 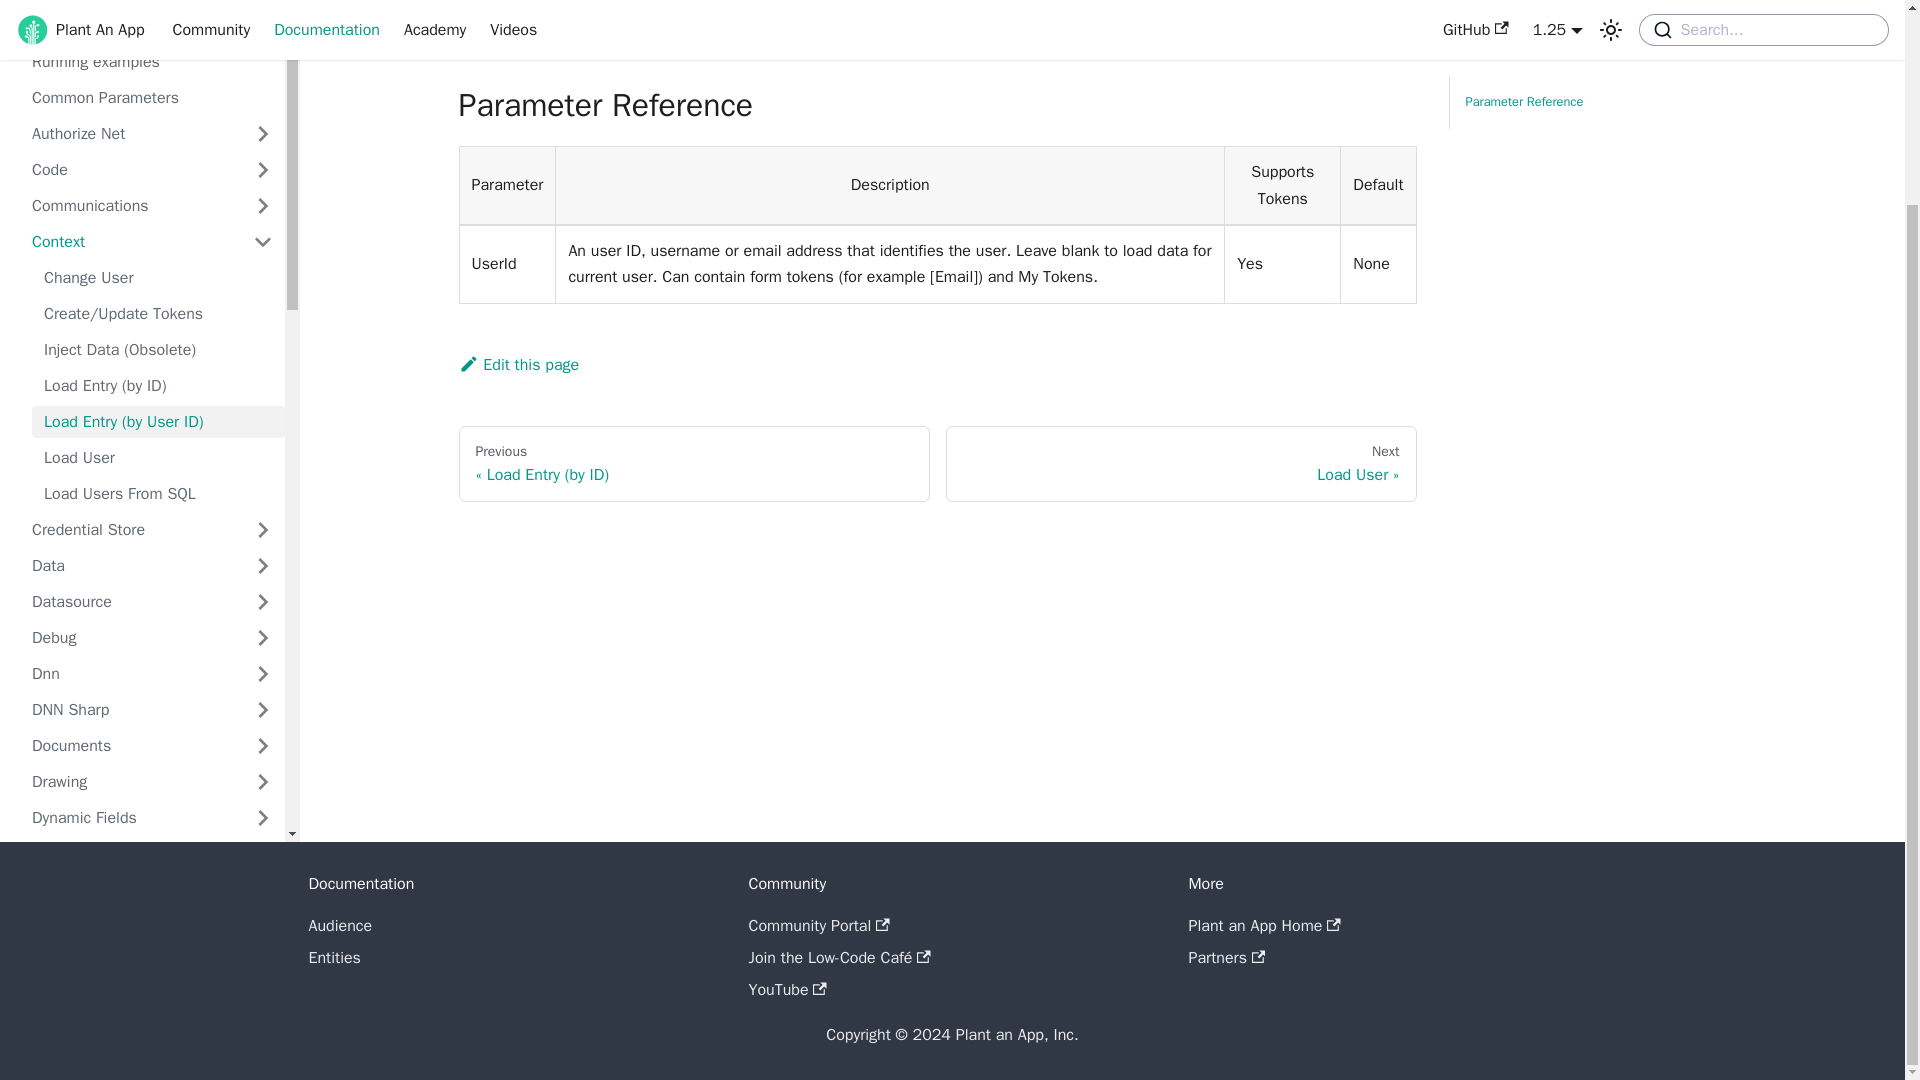 What do you see at coordinates (152, 62) in the screenshot?
I see `Running examples` at bounding box center [152, 62].